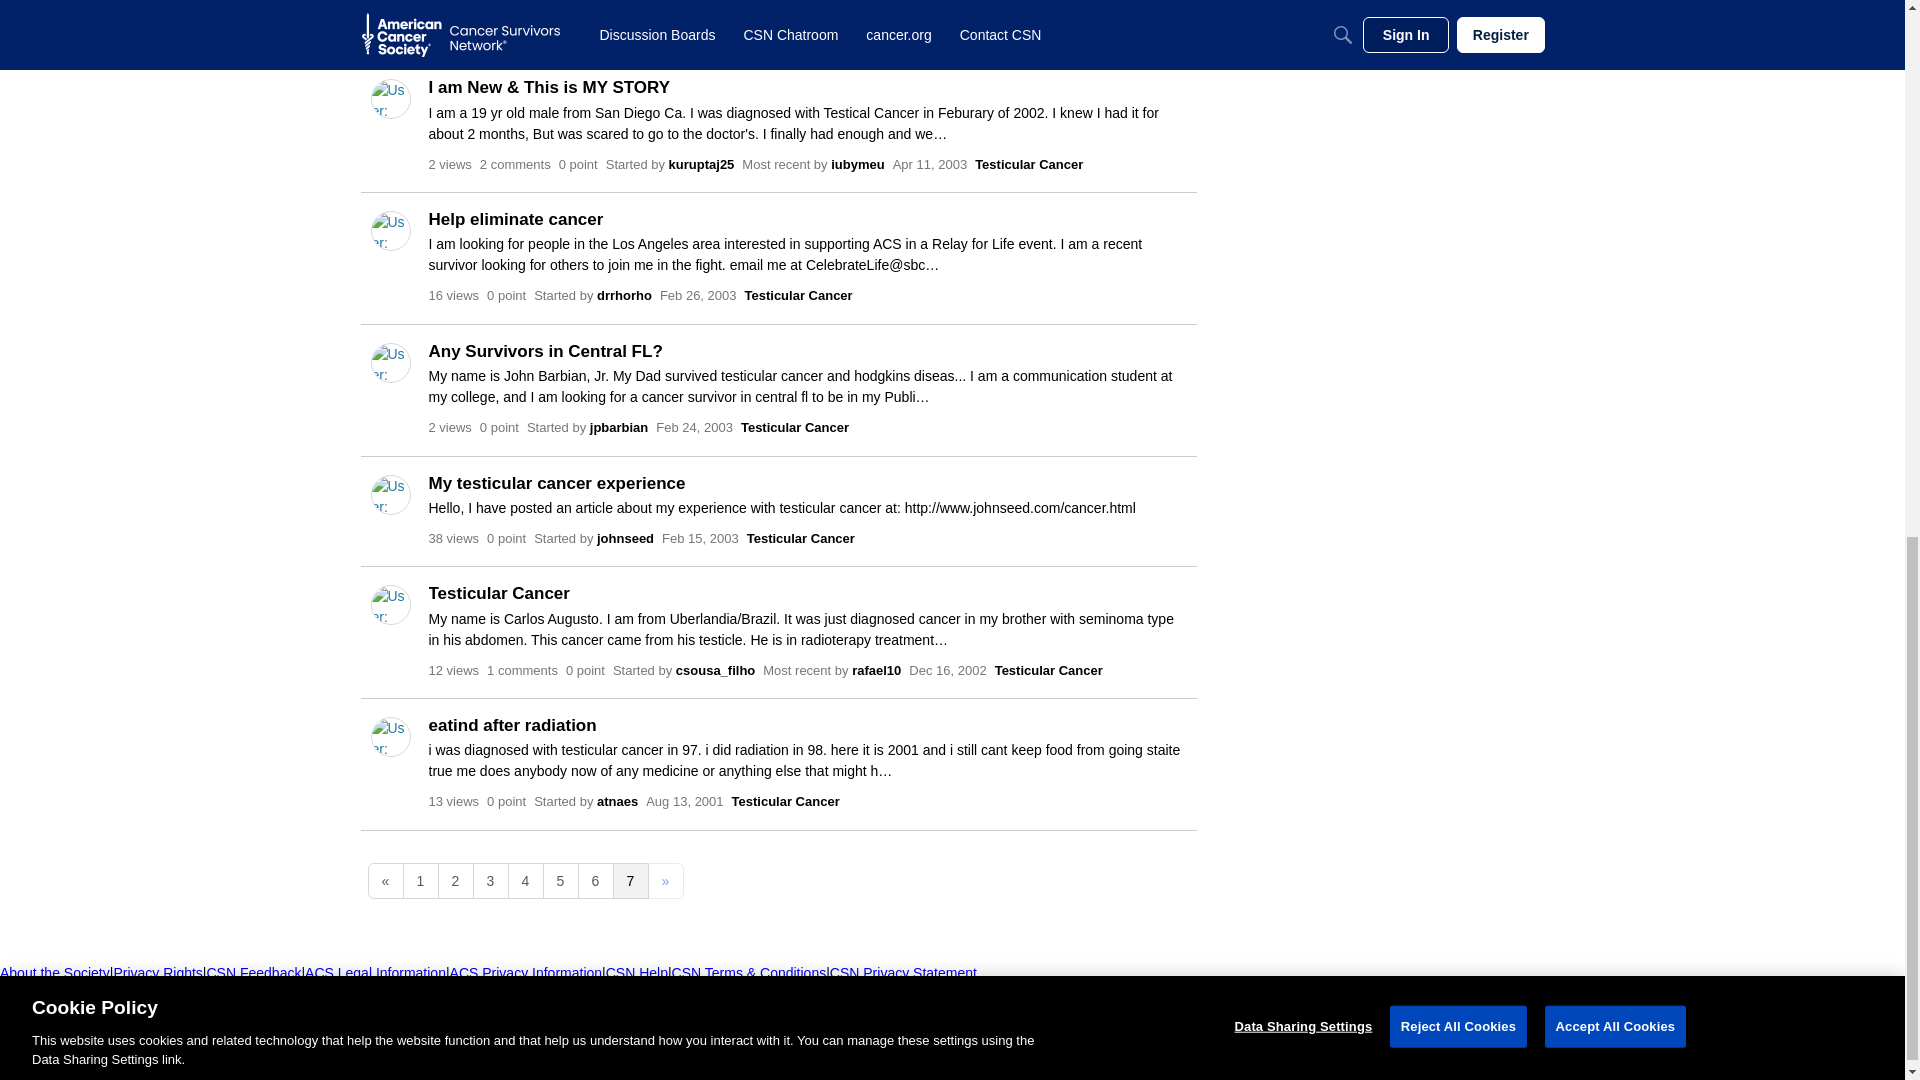 The image size is (1920, 1080). What do you see at coordinates (944, 32) in the screenshot?
I see `Wednesday, April 16, 2003 at 4:13 PM` at bounding box center [944, 32].